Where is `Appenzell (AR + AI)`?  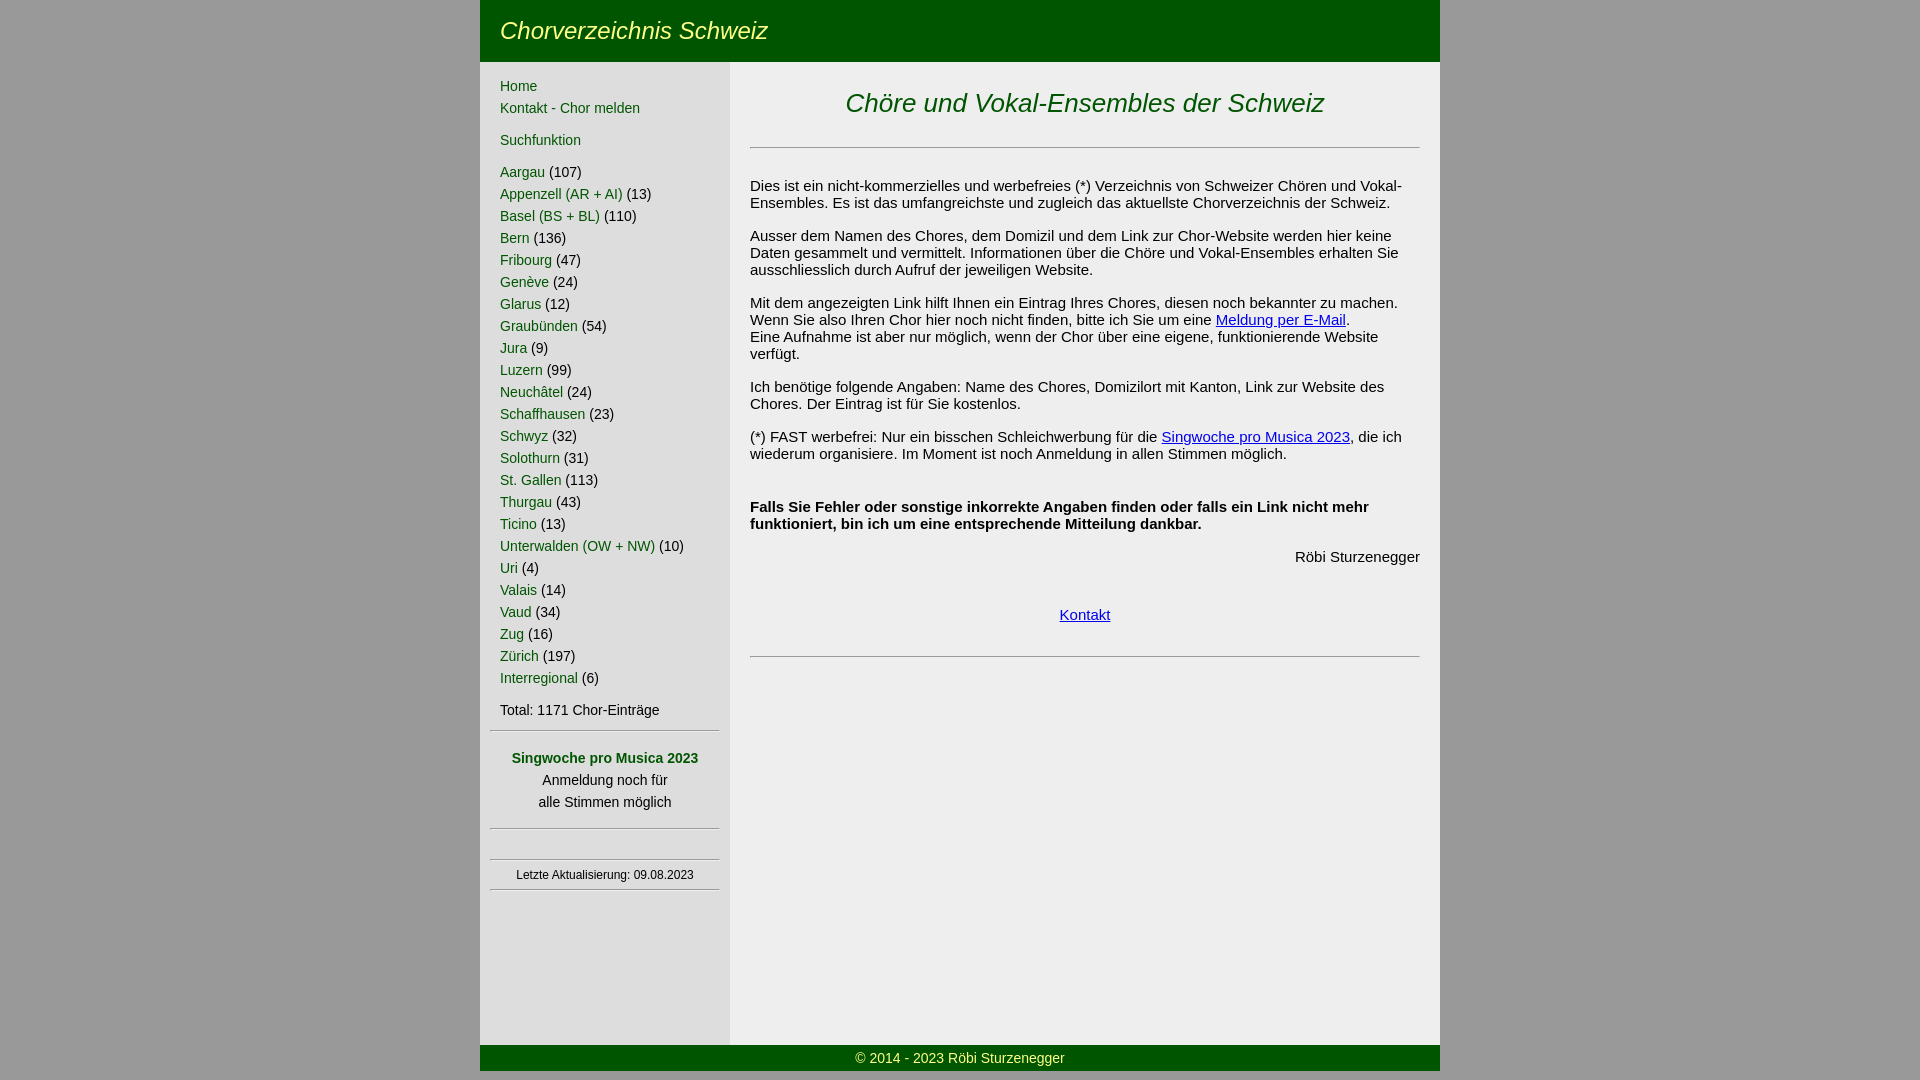 Appenzell (AR + AI) is located at coordinates (562, 194).